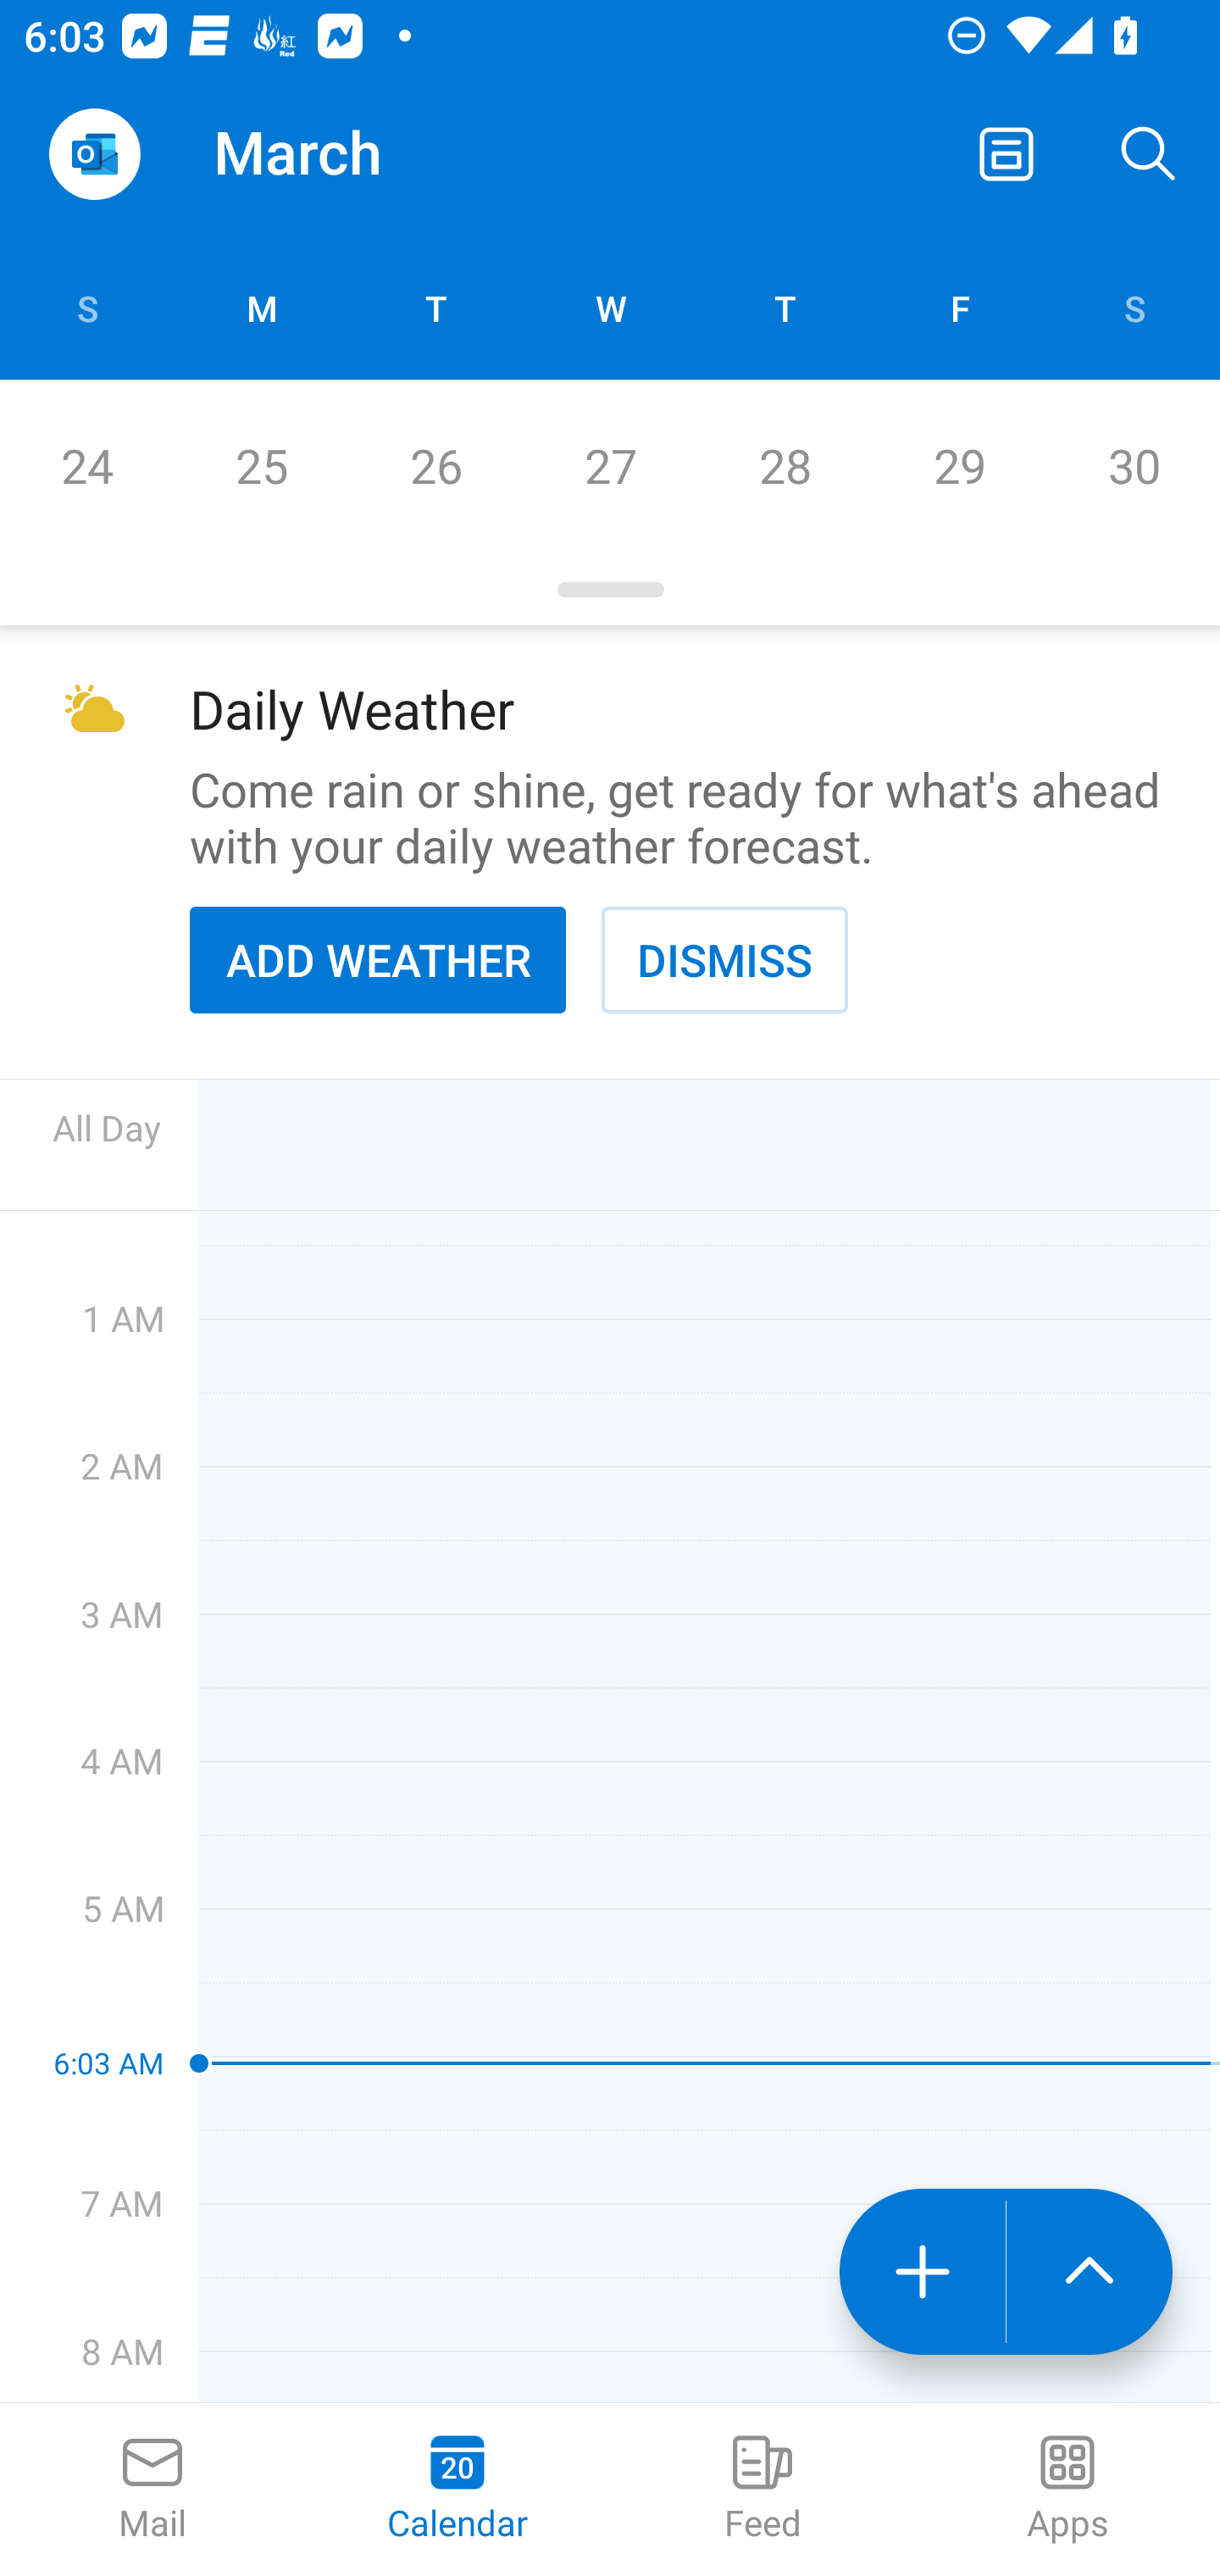 This screenshot has height=2576, width=1220. What do you see at coordinates (86, 467) in the screenshot?
I see `24 Sunday, March 24` at bounding box center [86, 467].